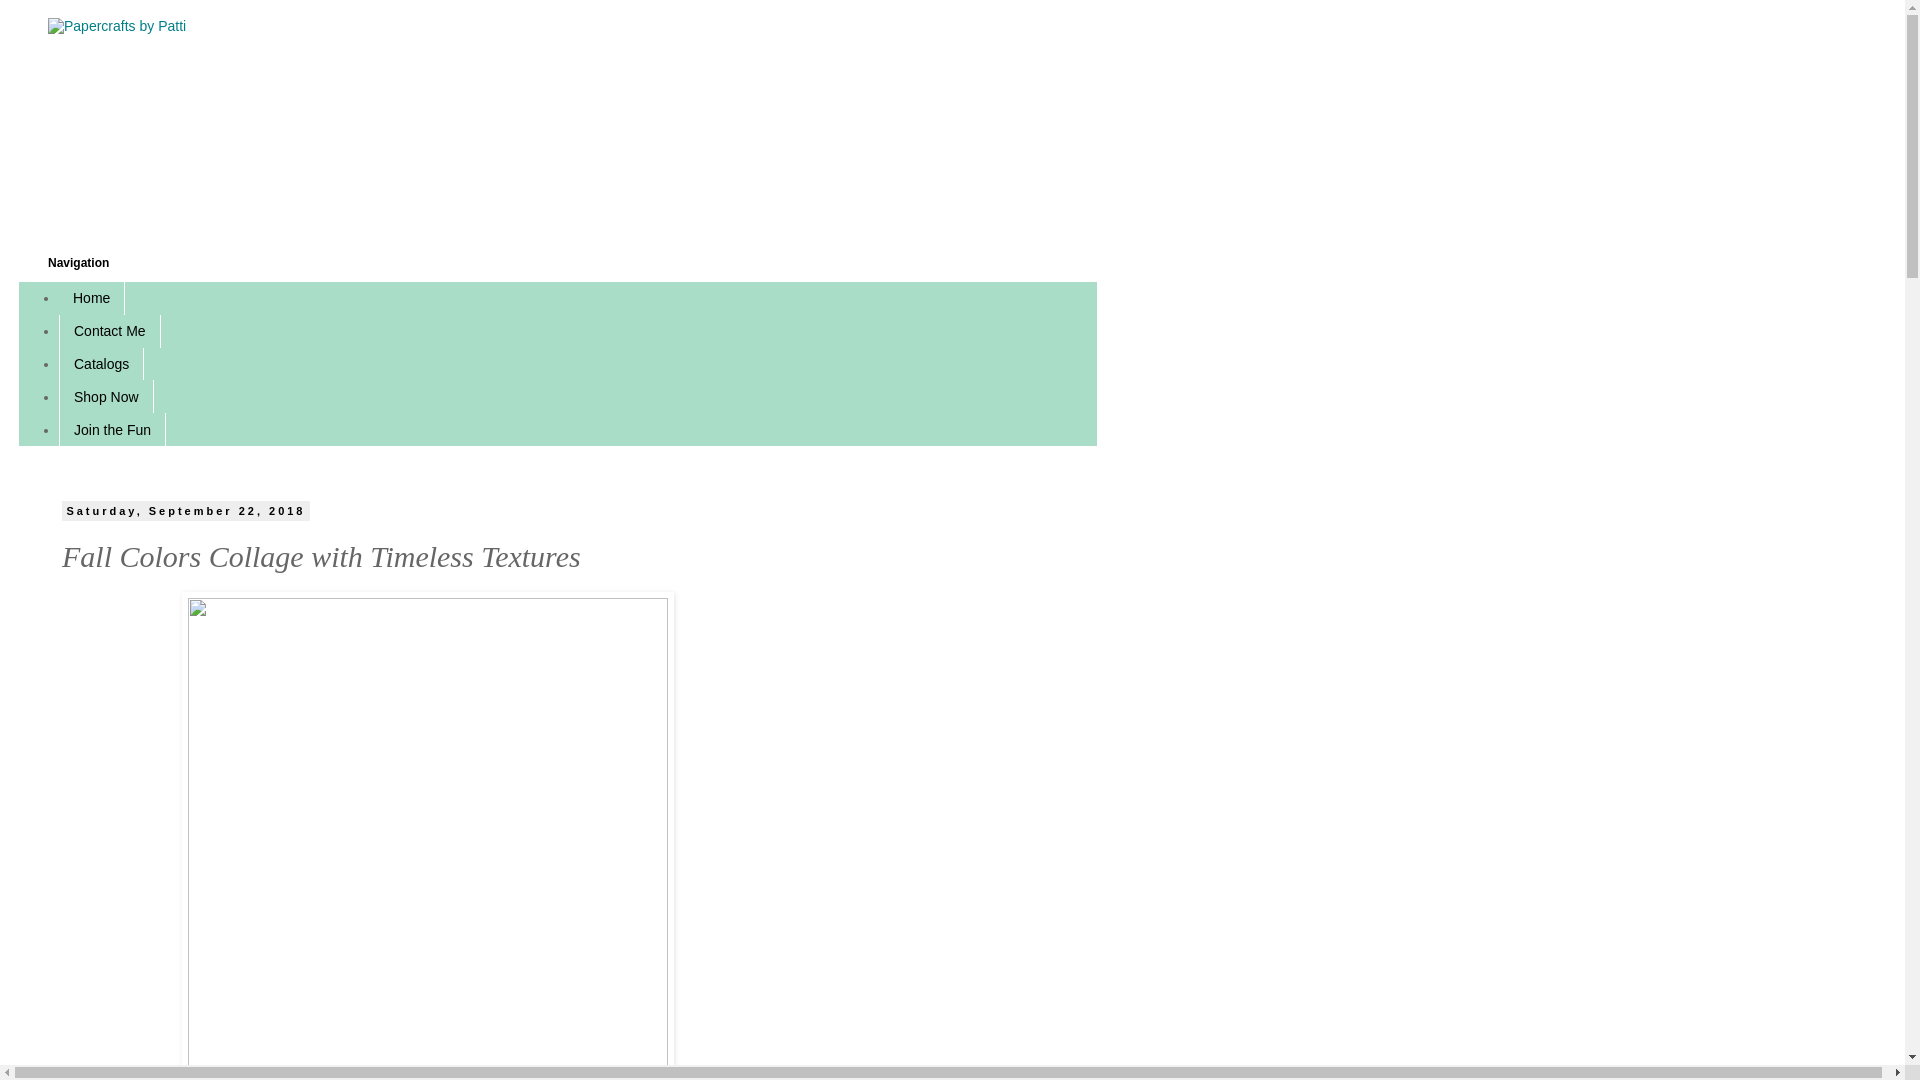 Image resolution: width=1920 pixels, height=1080 pixels. I want to click on Home, so click(92, 298).